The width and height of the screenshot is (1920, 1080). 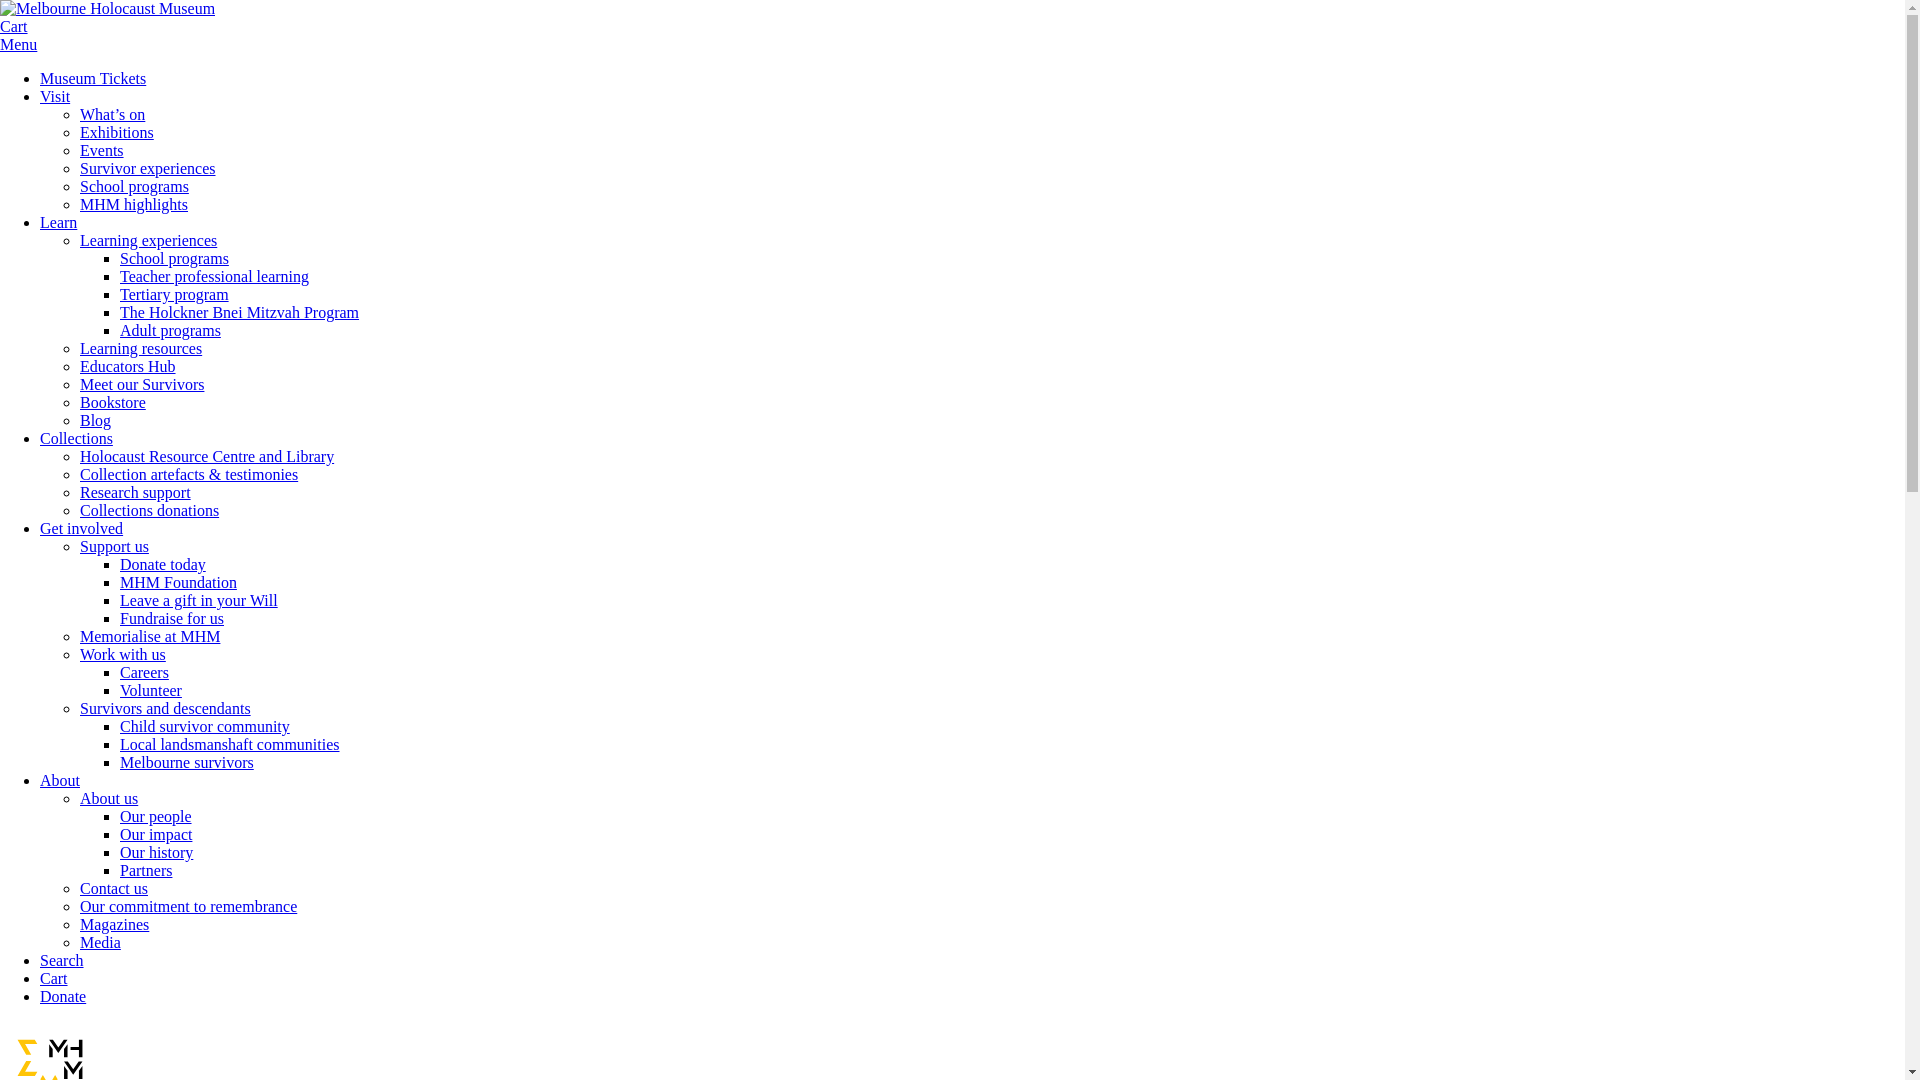 What do you see at coordinates (150, 510) in the screenshot?
I see `Collections donations` at bounding box center [150, 510].